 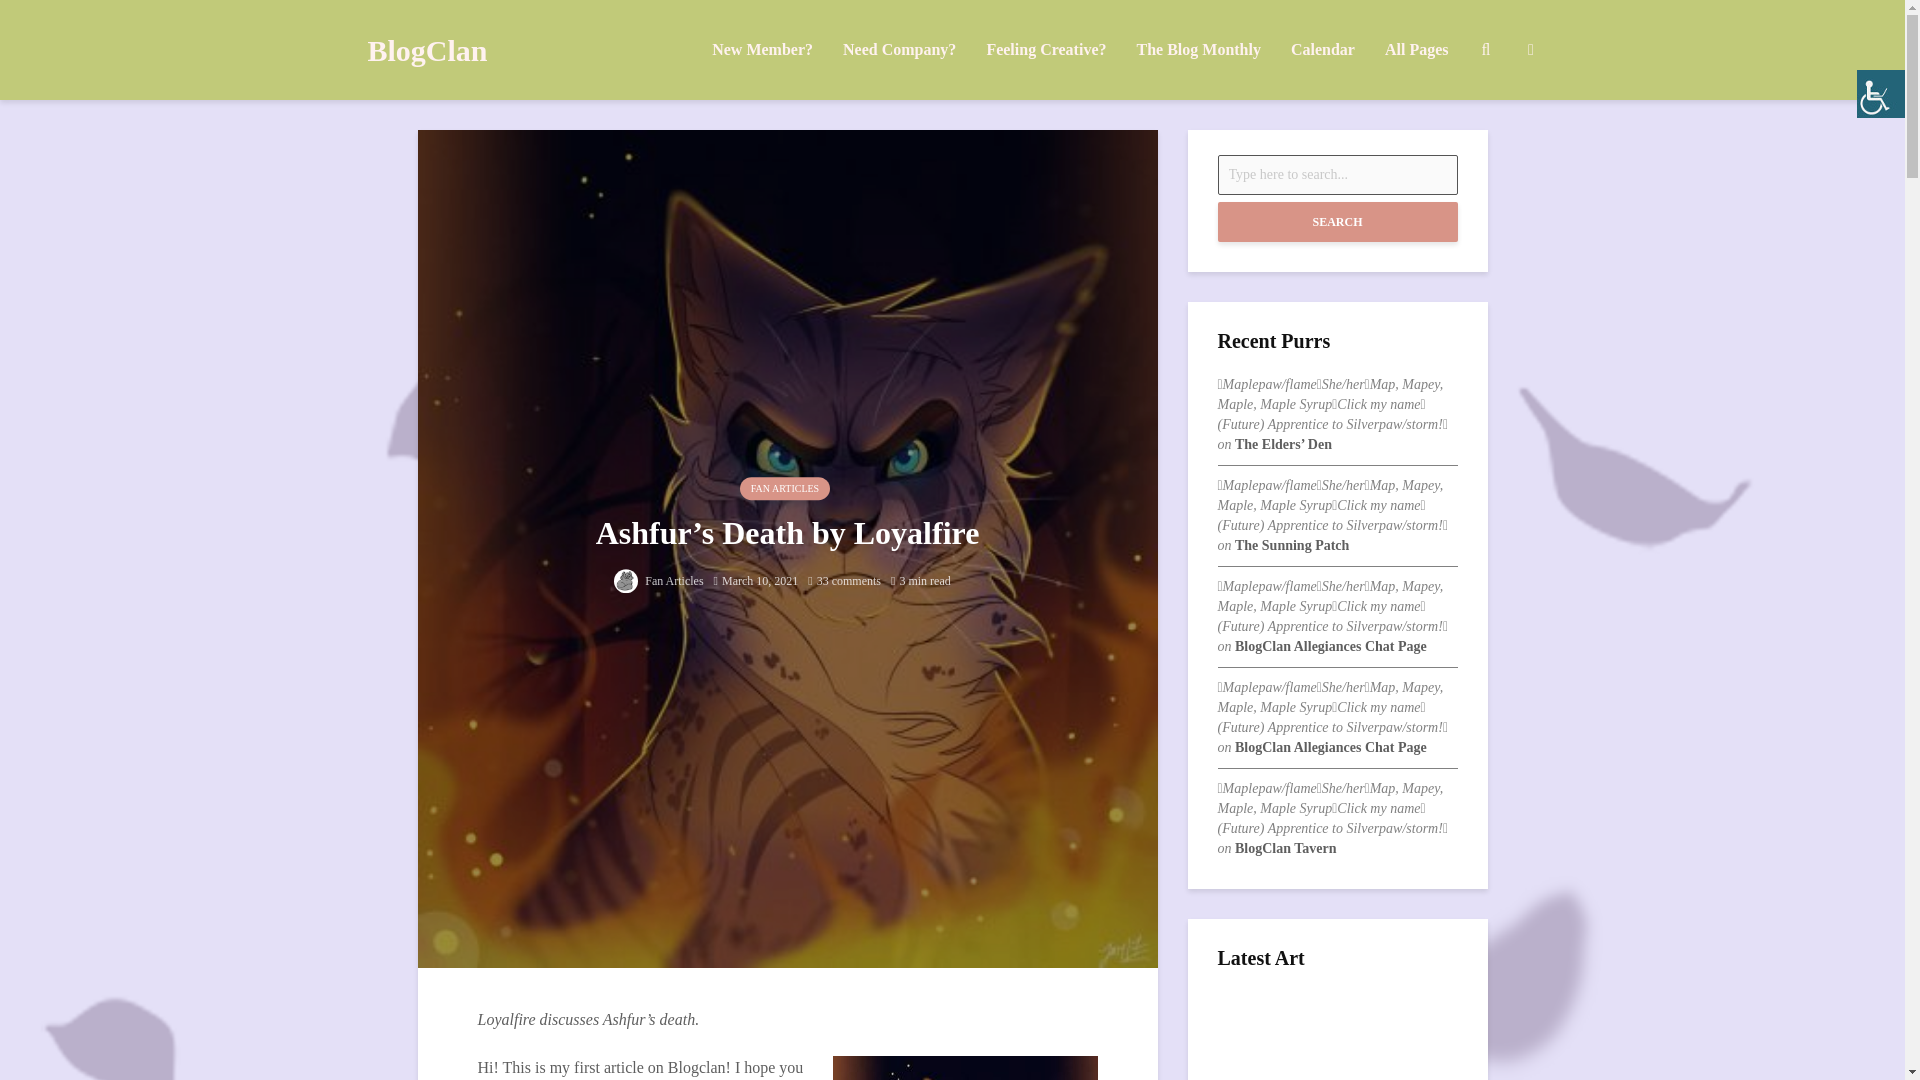 I want to click on Feeling Creative?, so click(x=1046, y=50).